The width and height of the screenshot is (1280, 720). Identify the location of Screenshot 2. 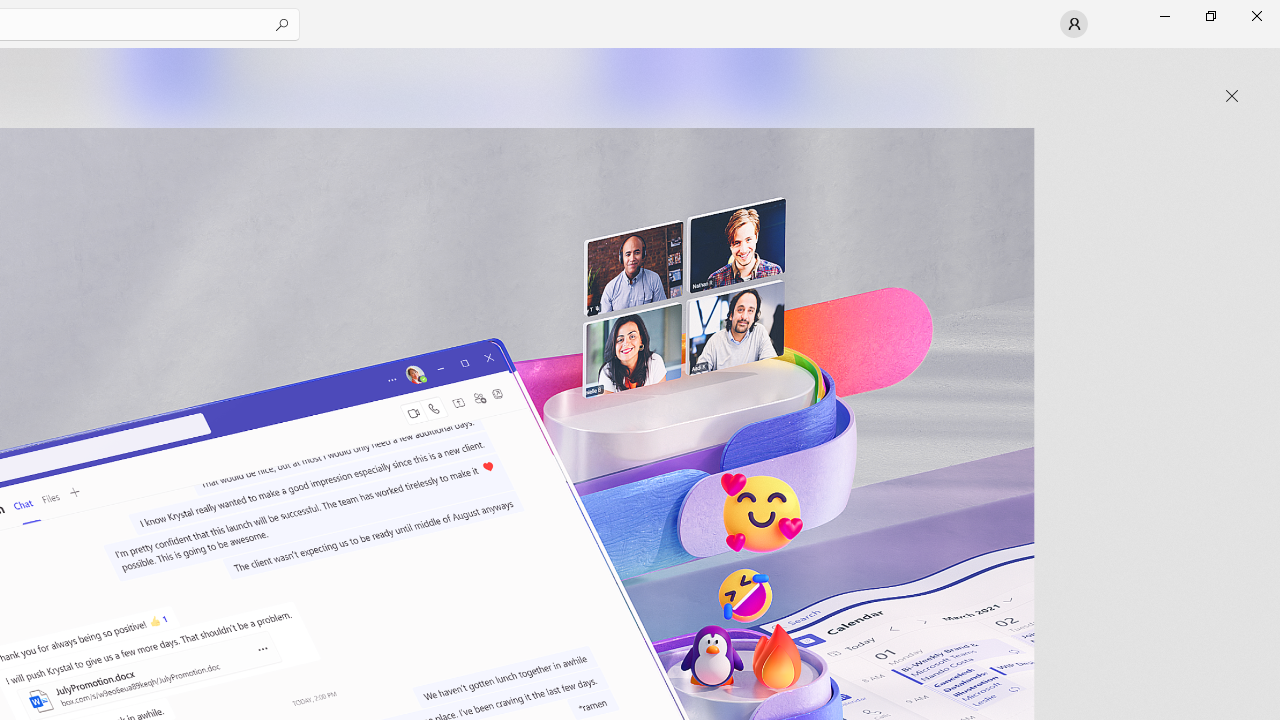
(406, 82).